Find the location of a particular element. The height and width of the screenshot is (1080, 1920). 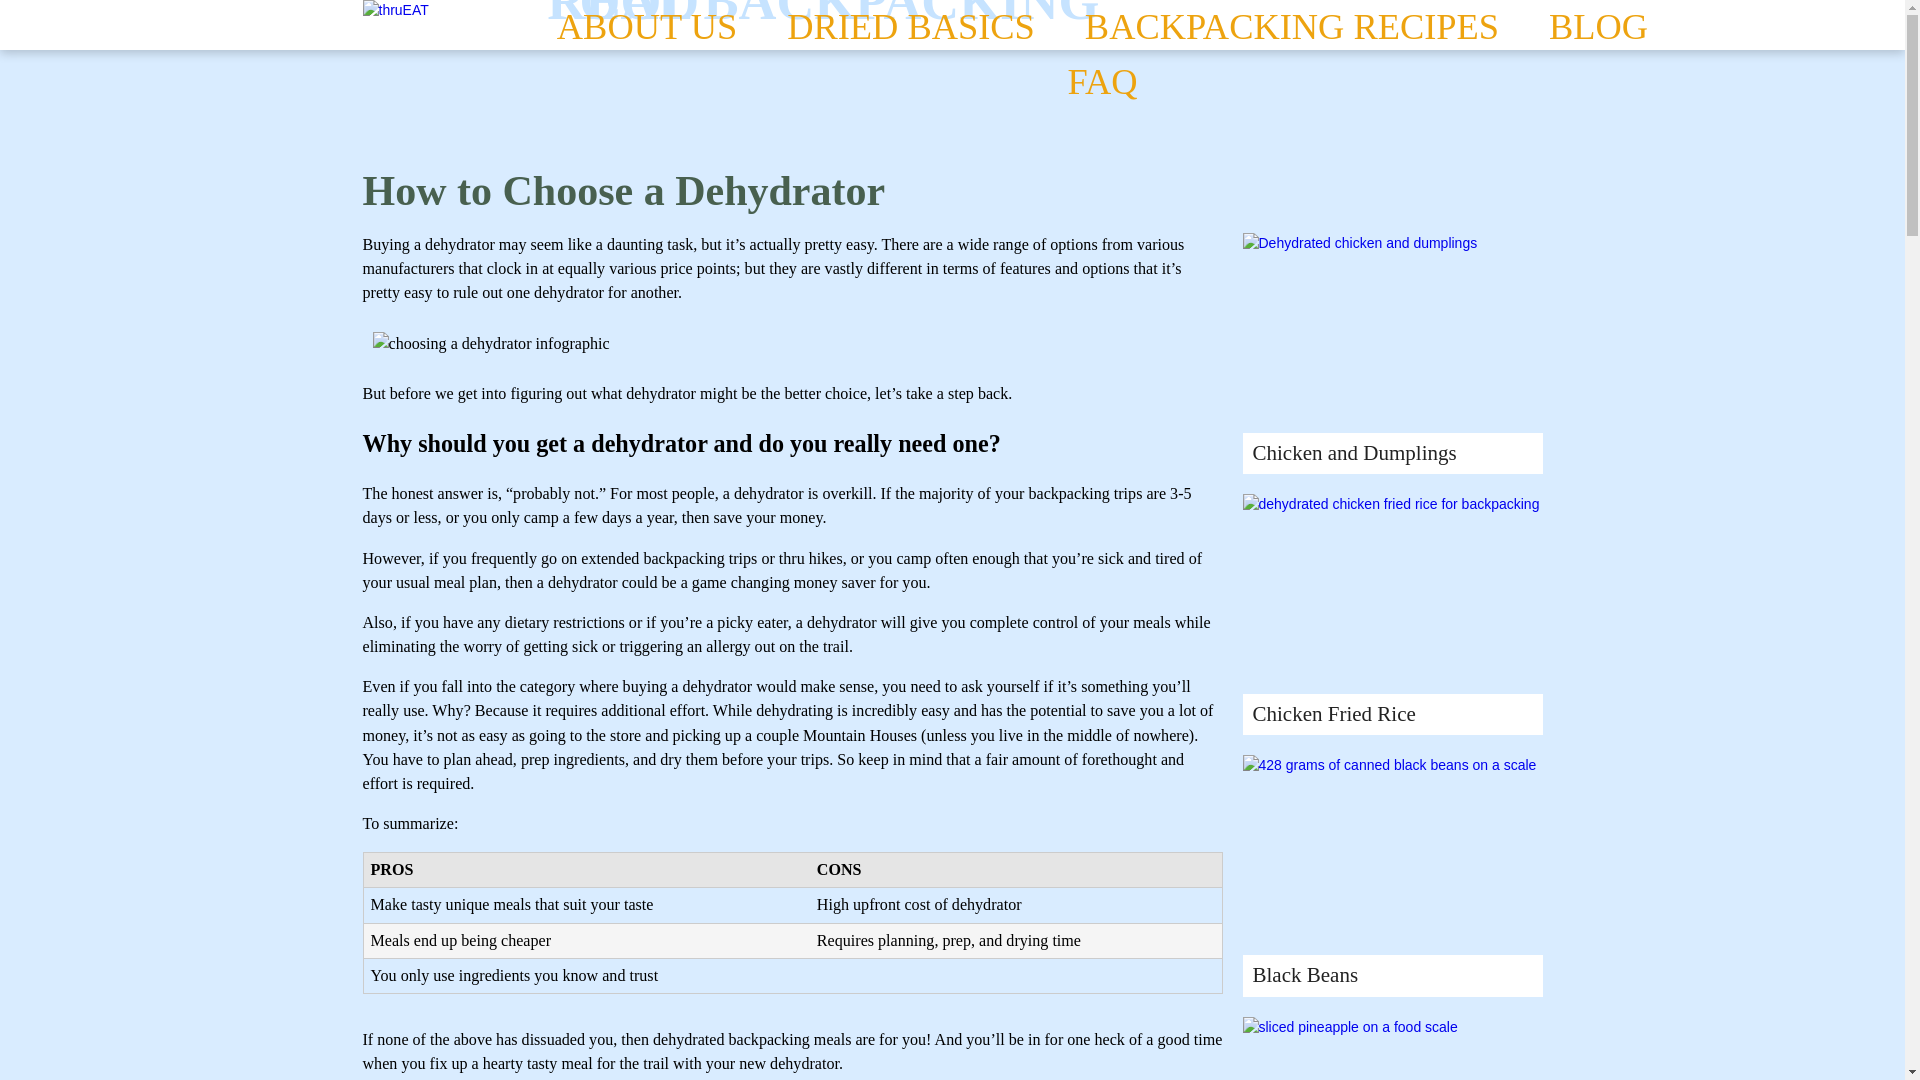

Easy backpacking protein boost is located at coordinates (1392, 854).